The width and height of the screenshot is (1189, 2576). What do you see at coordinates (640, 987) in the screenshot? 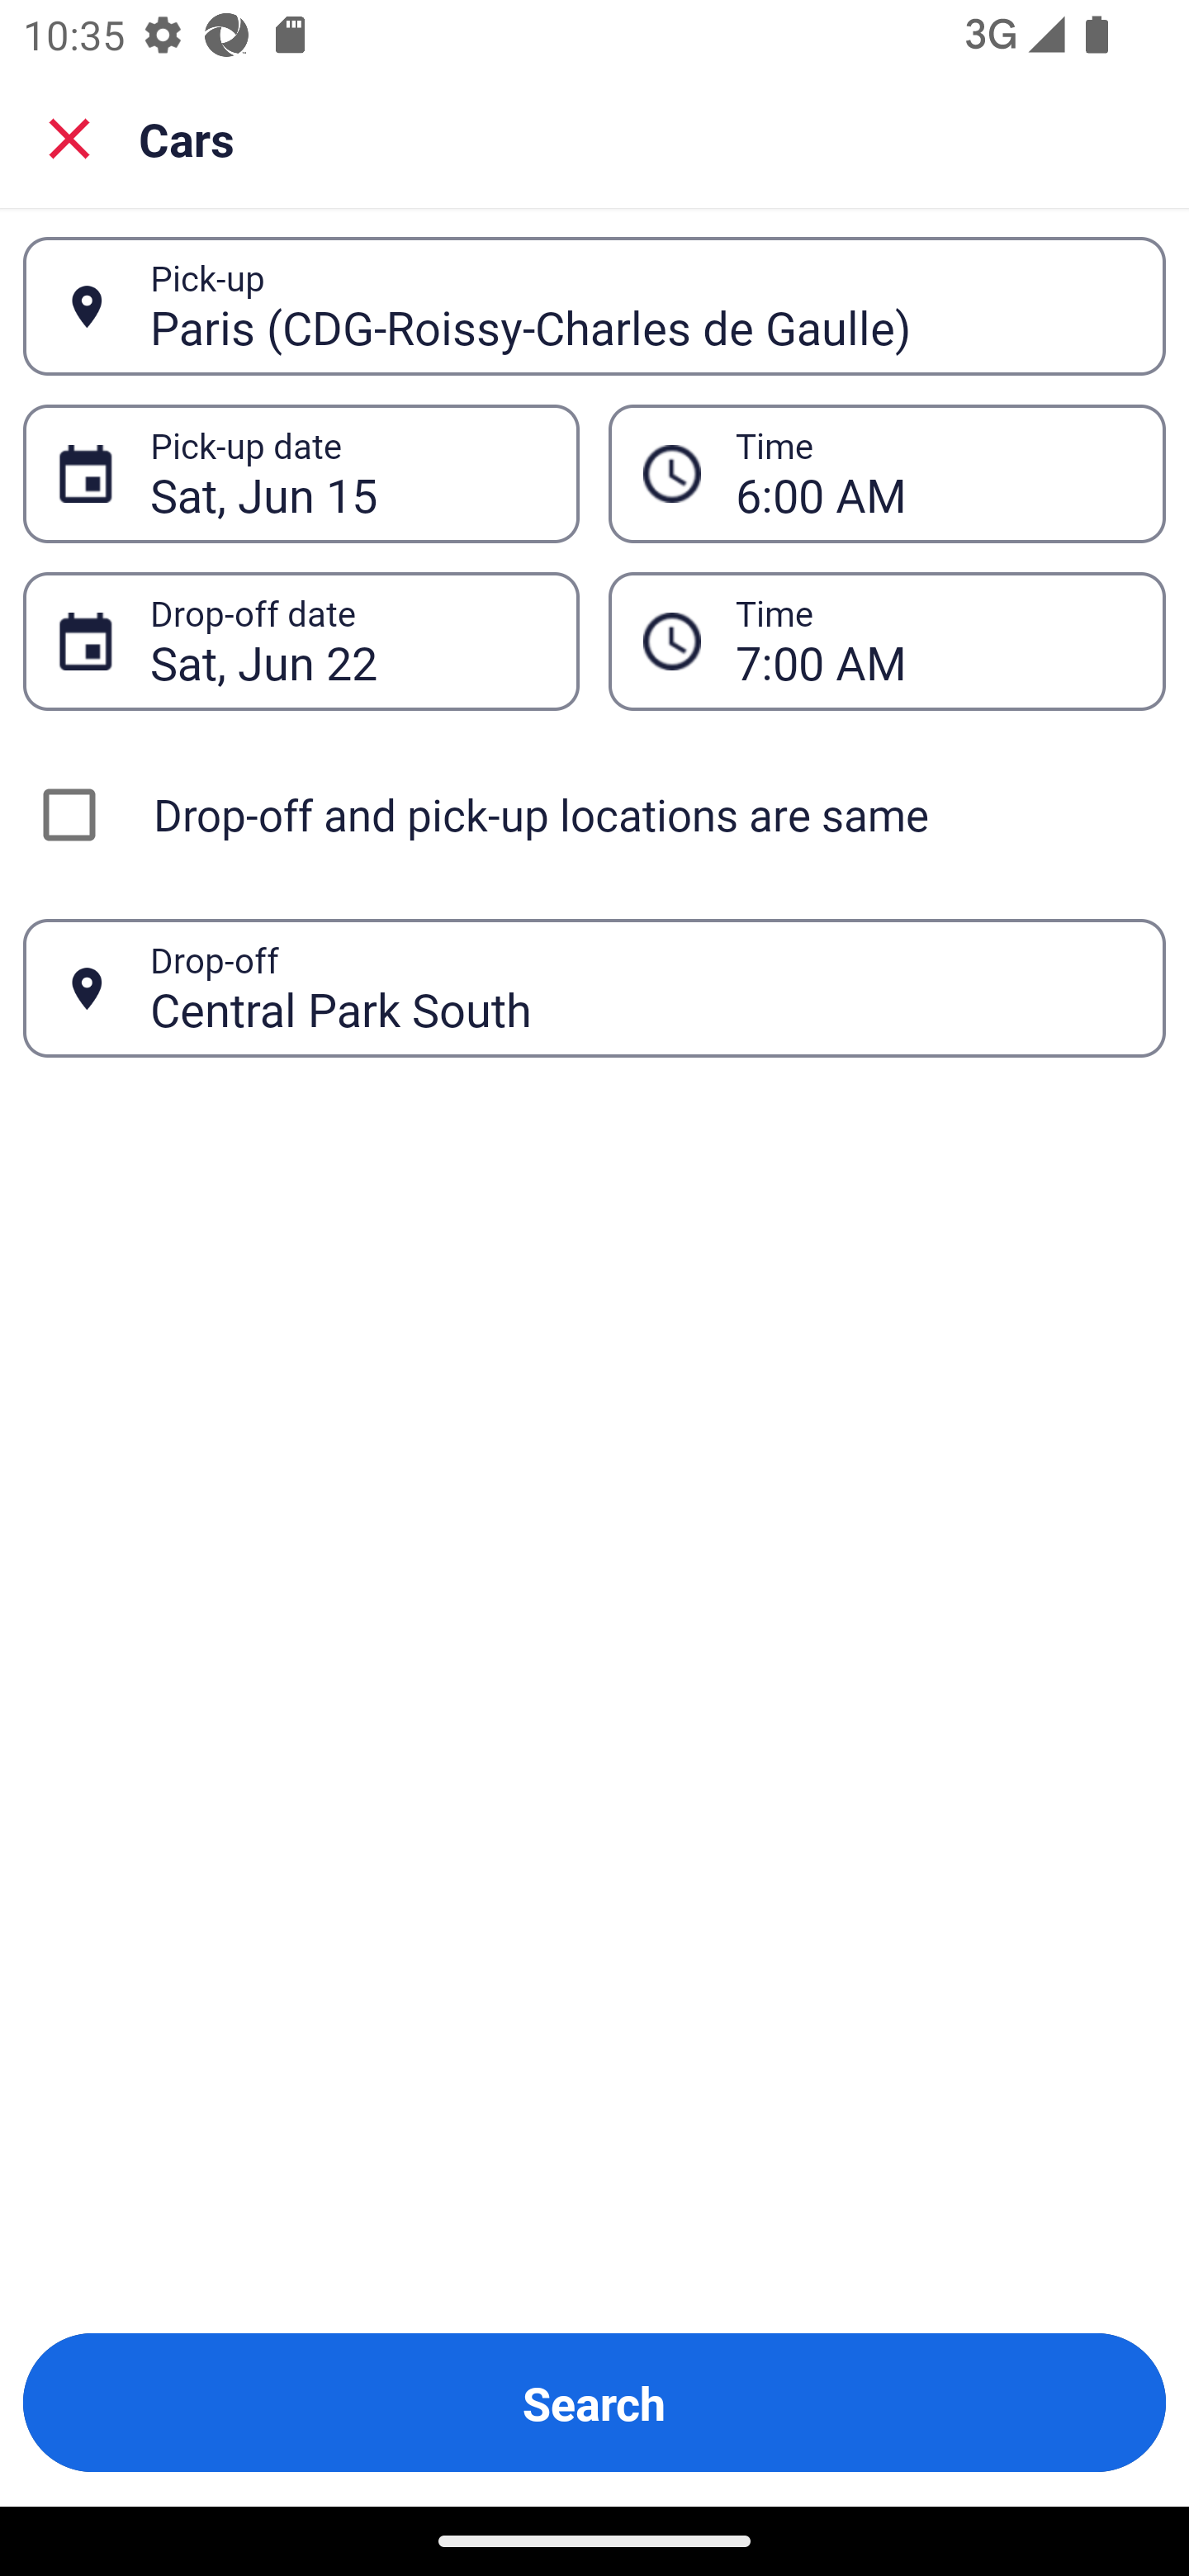
I see `Central Park South` at bounding box center [640, 987].